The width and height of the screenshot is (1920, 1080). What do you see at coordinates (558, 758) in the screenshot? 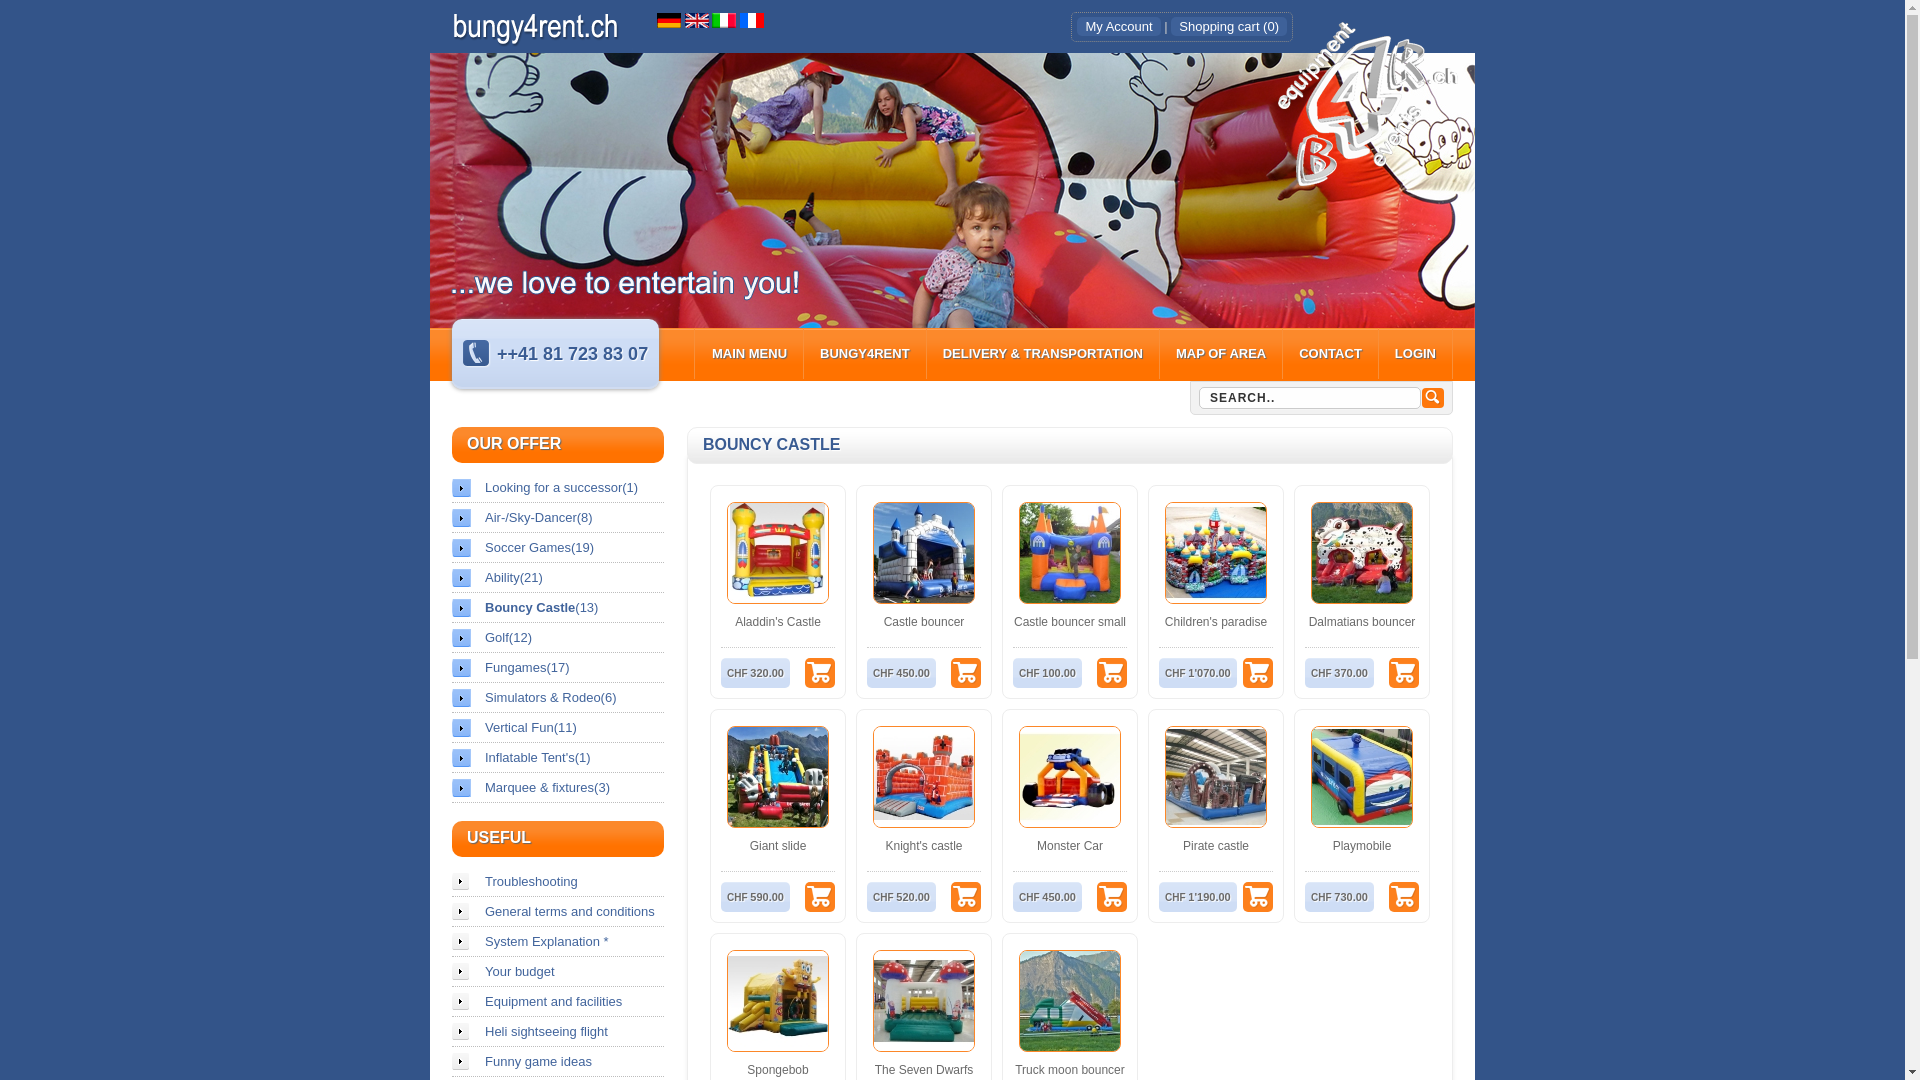
I see `Inflatable Tent's(1)` at bounding box center [558, 758].